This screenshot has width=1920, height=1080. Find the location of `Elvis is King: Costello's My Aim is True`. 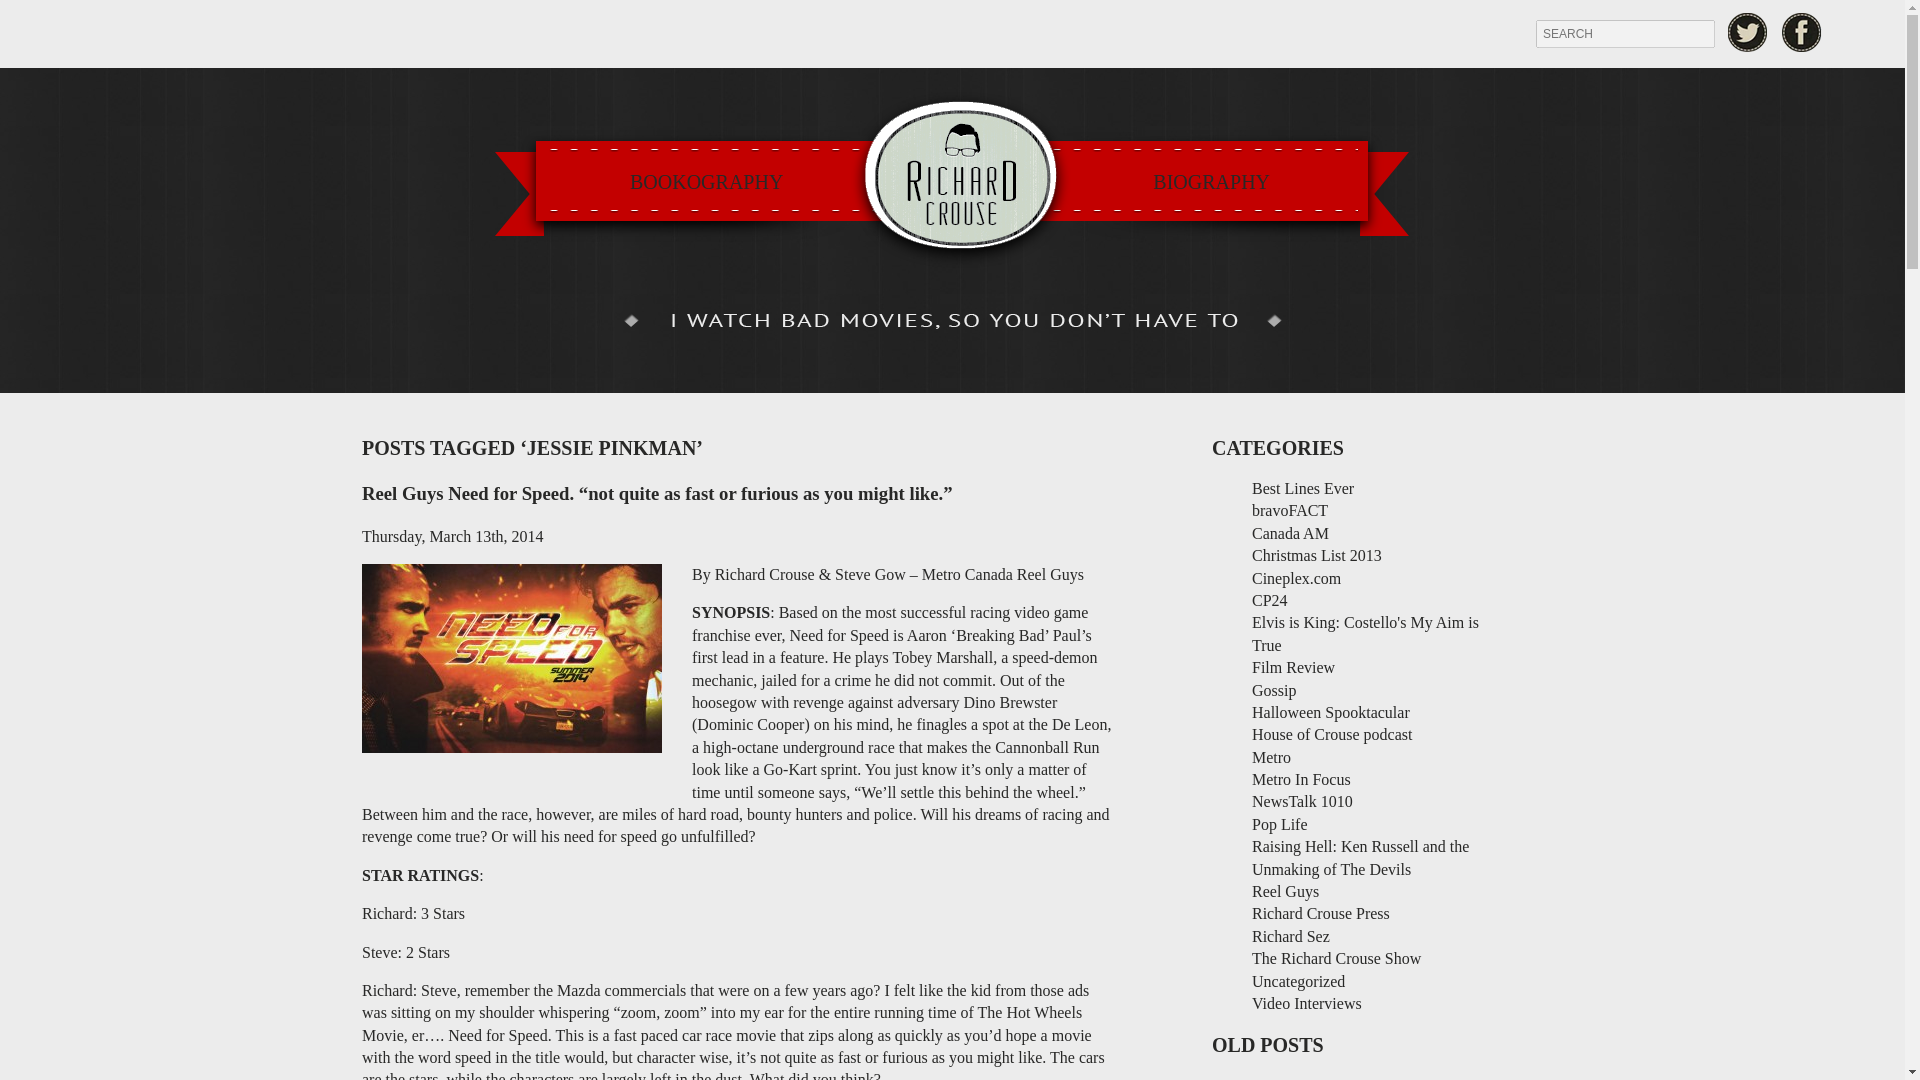

Elvis is King: Costello's My Aim is True is located at coordinates (1364, 634).